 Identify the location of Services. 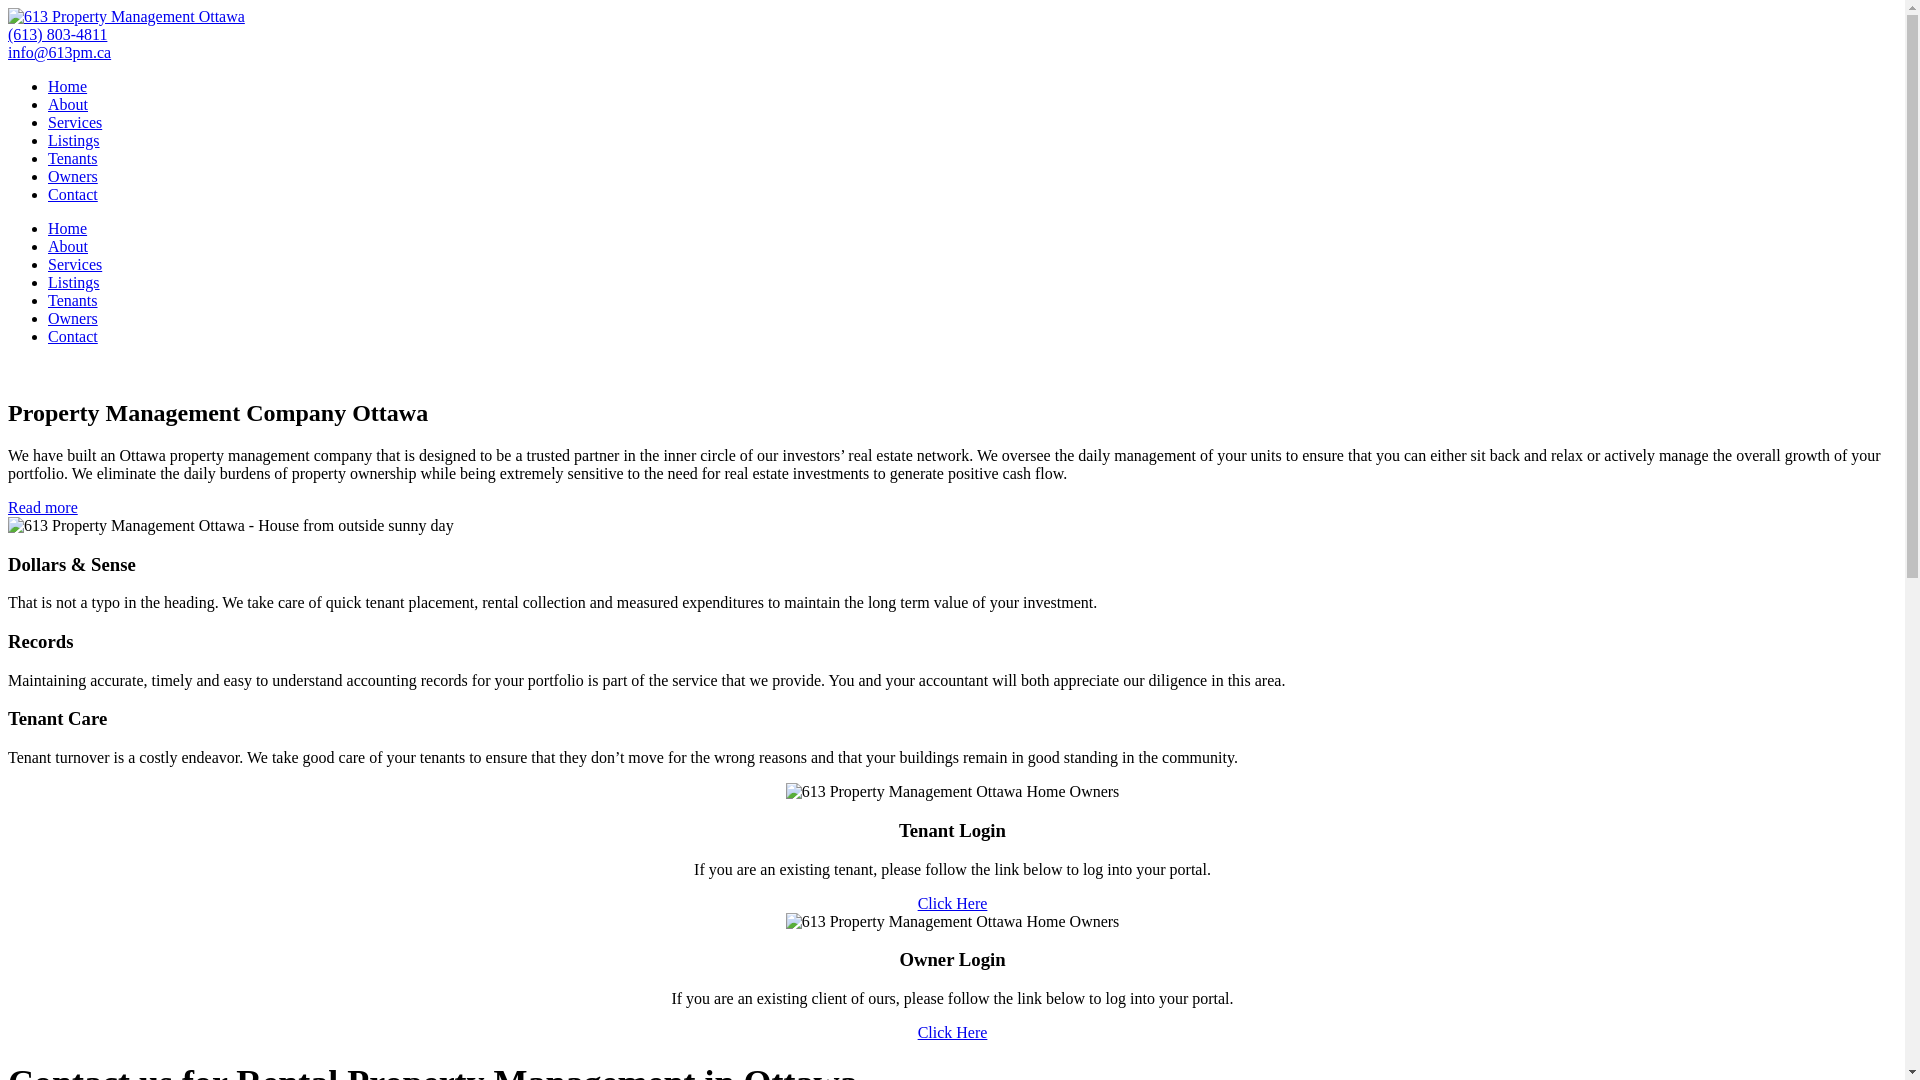
(75, 264).